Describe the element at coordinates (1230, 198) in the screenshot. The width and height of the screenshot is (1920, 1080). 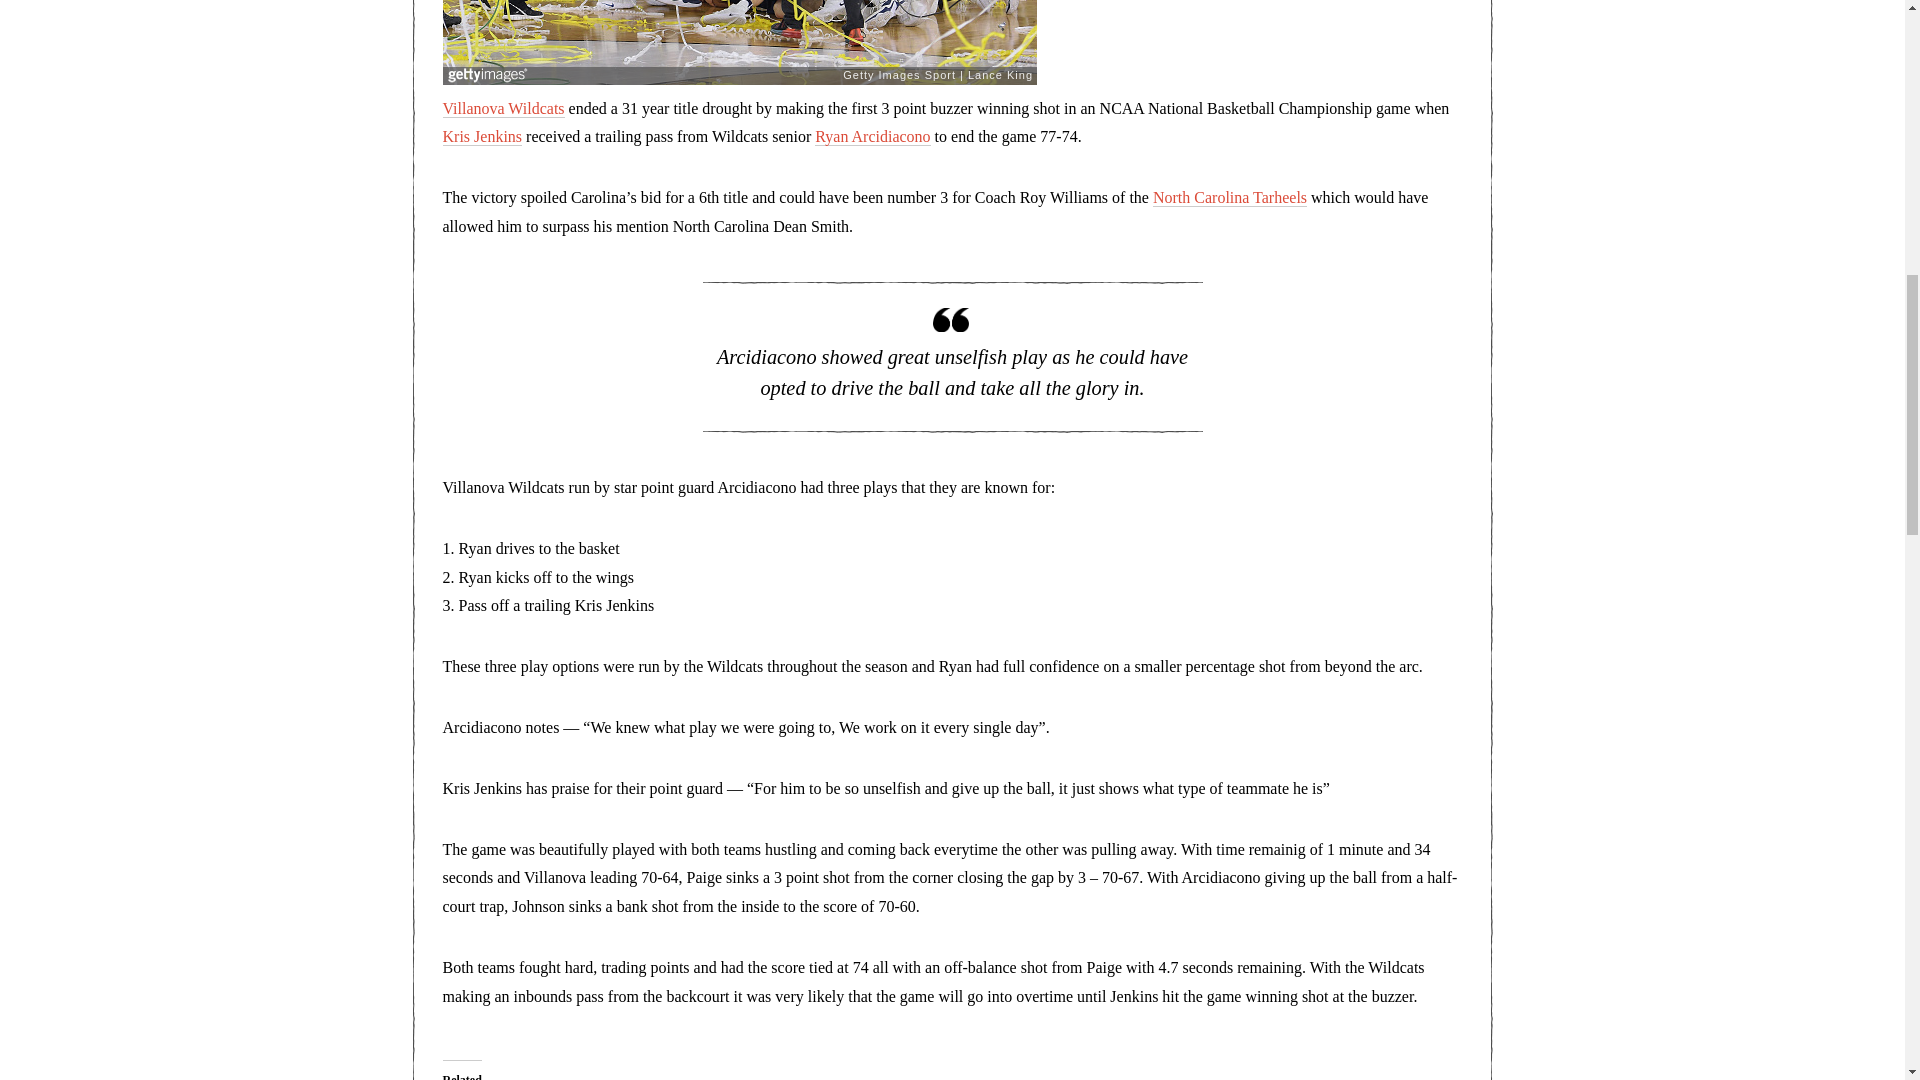
I see `North Carolina Tarheels` at that location.